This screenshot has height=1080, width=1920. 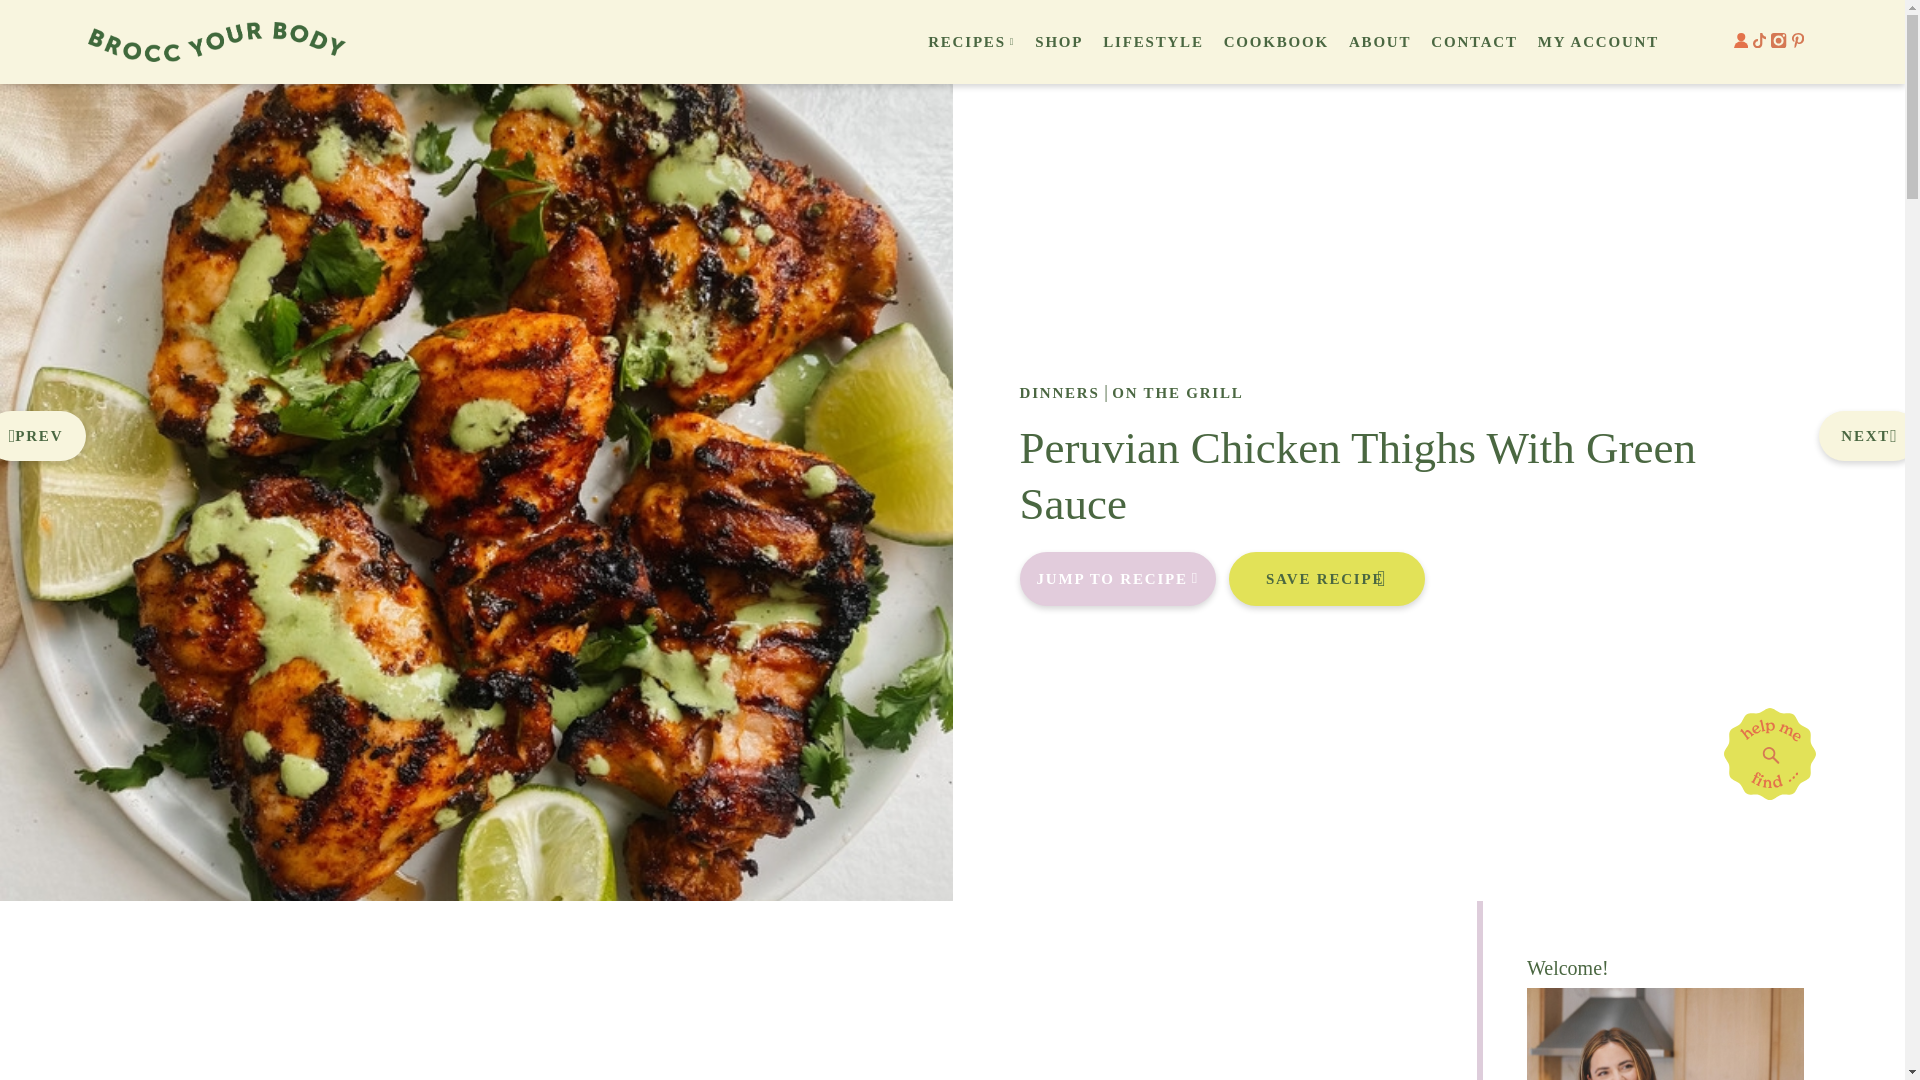 I want to click on COOKBOOK, so click(x=1276, y=42).